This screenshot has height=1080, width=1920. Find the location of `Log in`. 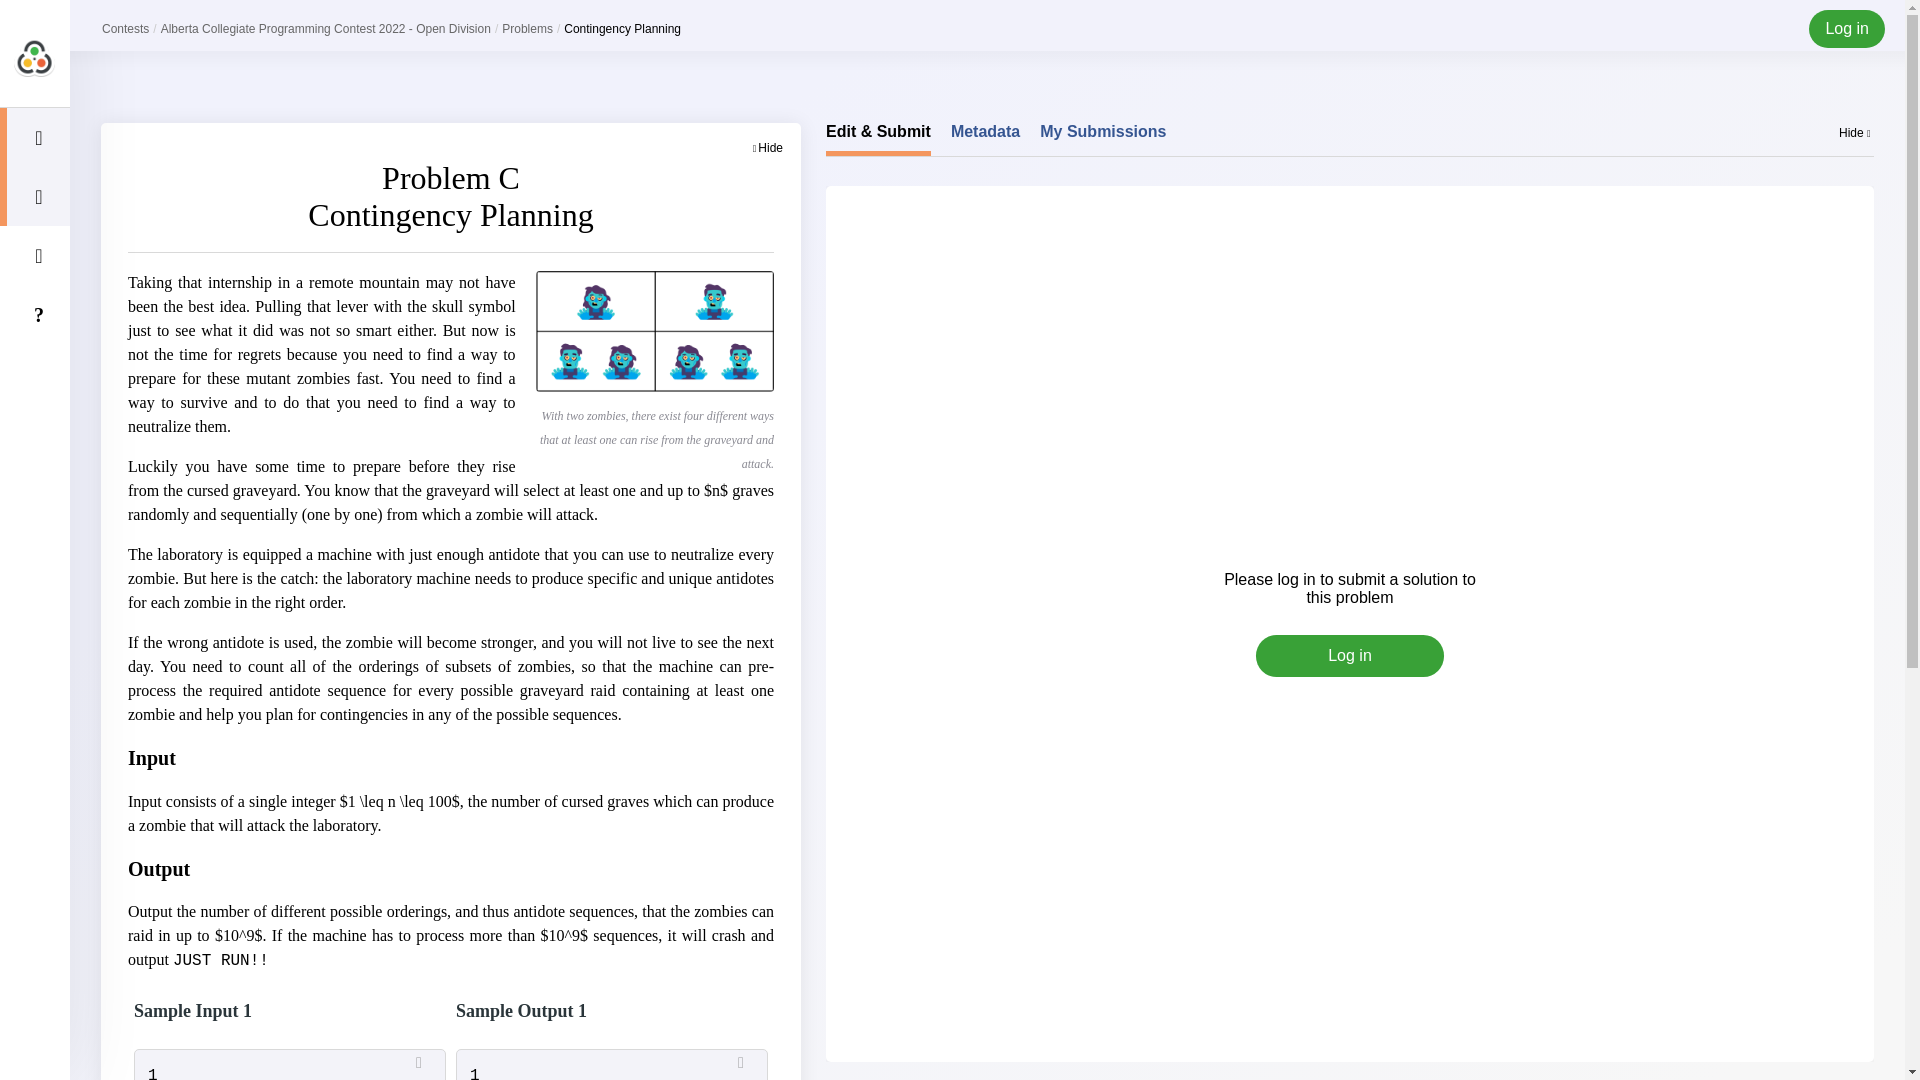

Log in is located at coordinates (1349, 656).